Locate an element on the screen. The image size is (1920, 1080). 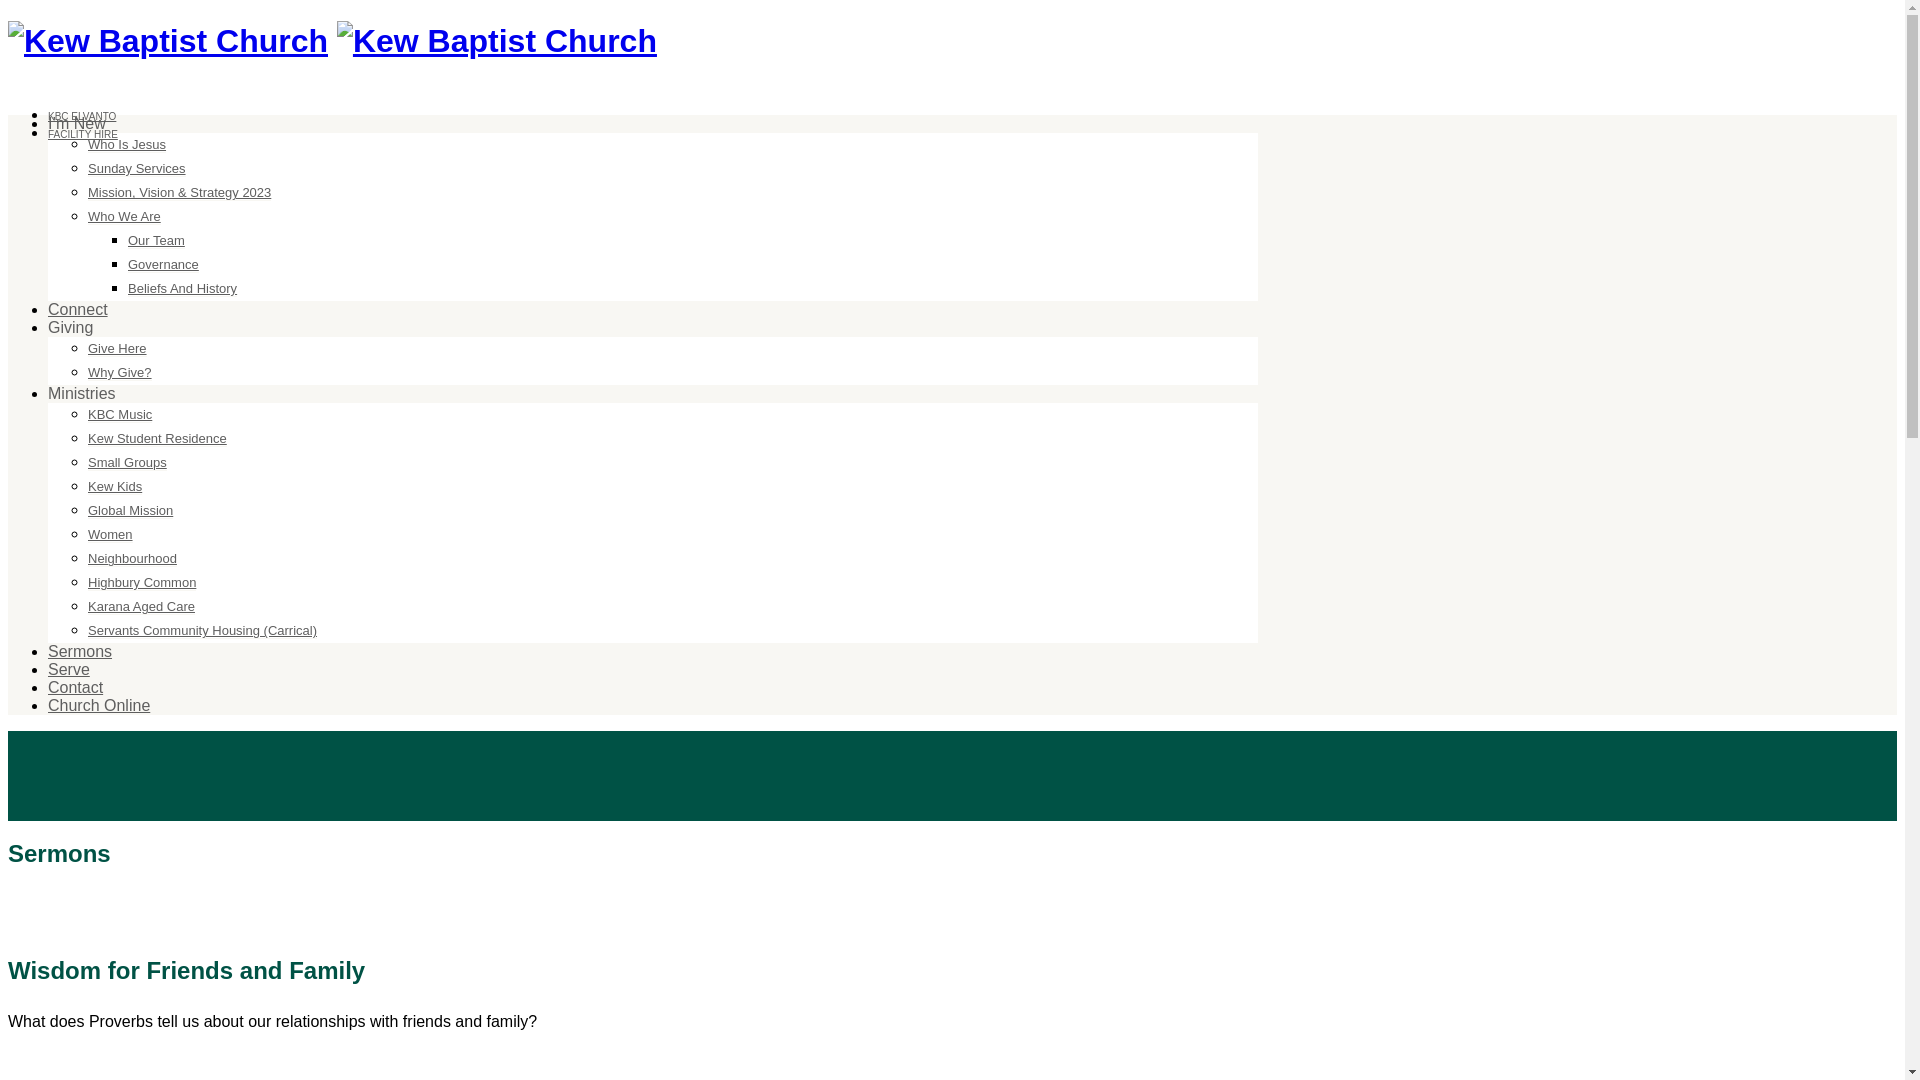
Contact is located at coordinates (76, 688).